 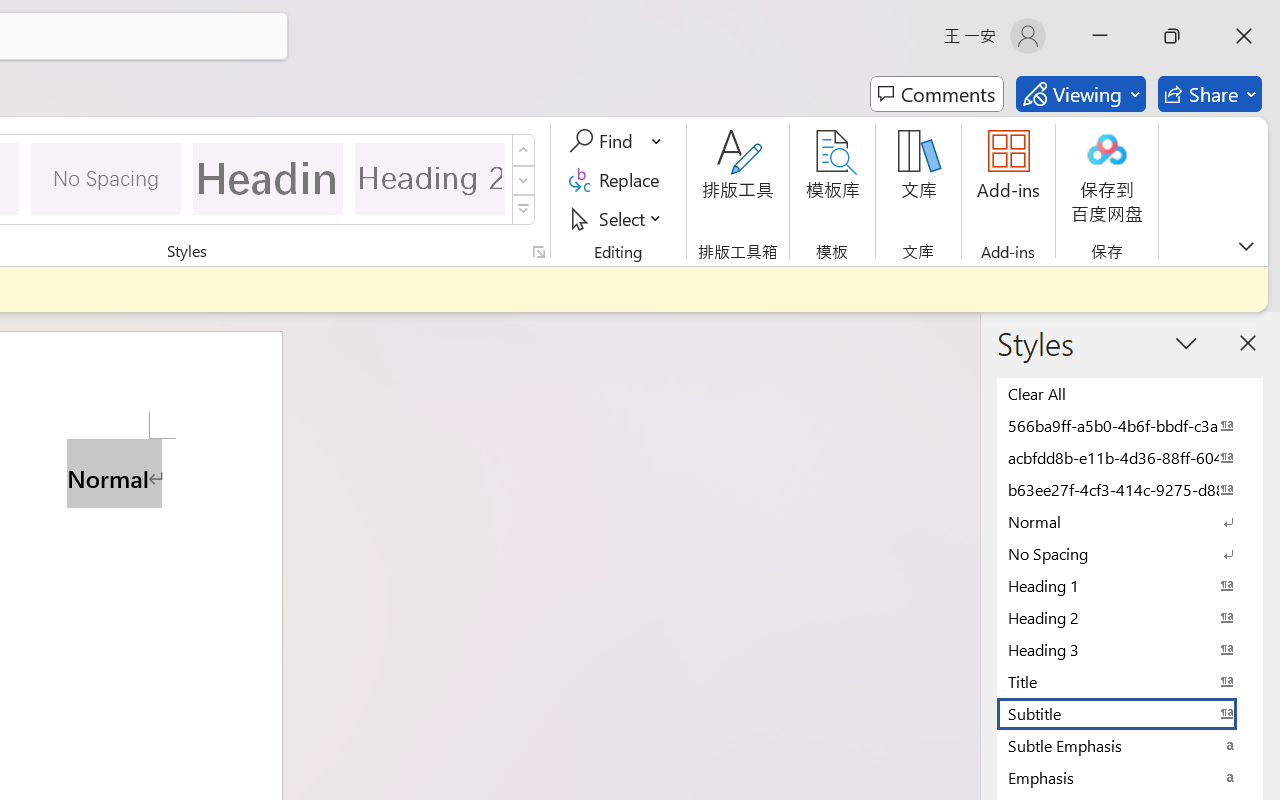 What do you see at coordinates (1130, 745) in the screenshot?
I see `Subtle Emphasis` at bounding box center [1130, 745].